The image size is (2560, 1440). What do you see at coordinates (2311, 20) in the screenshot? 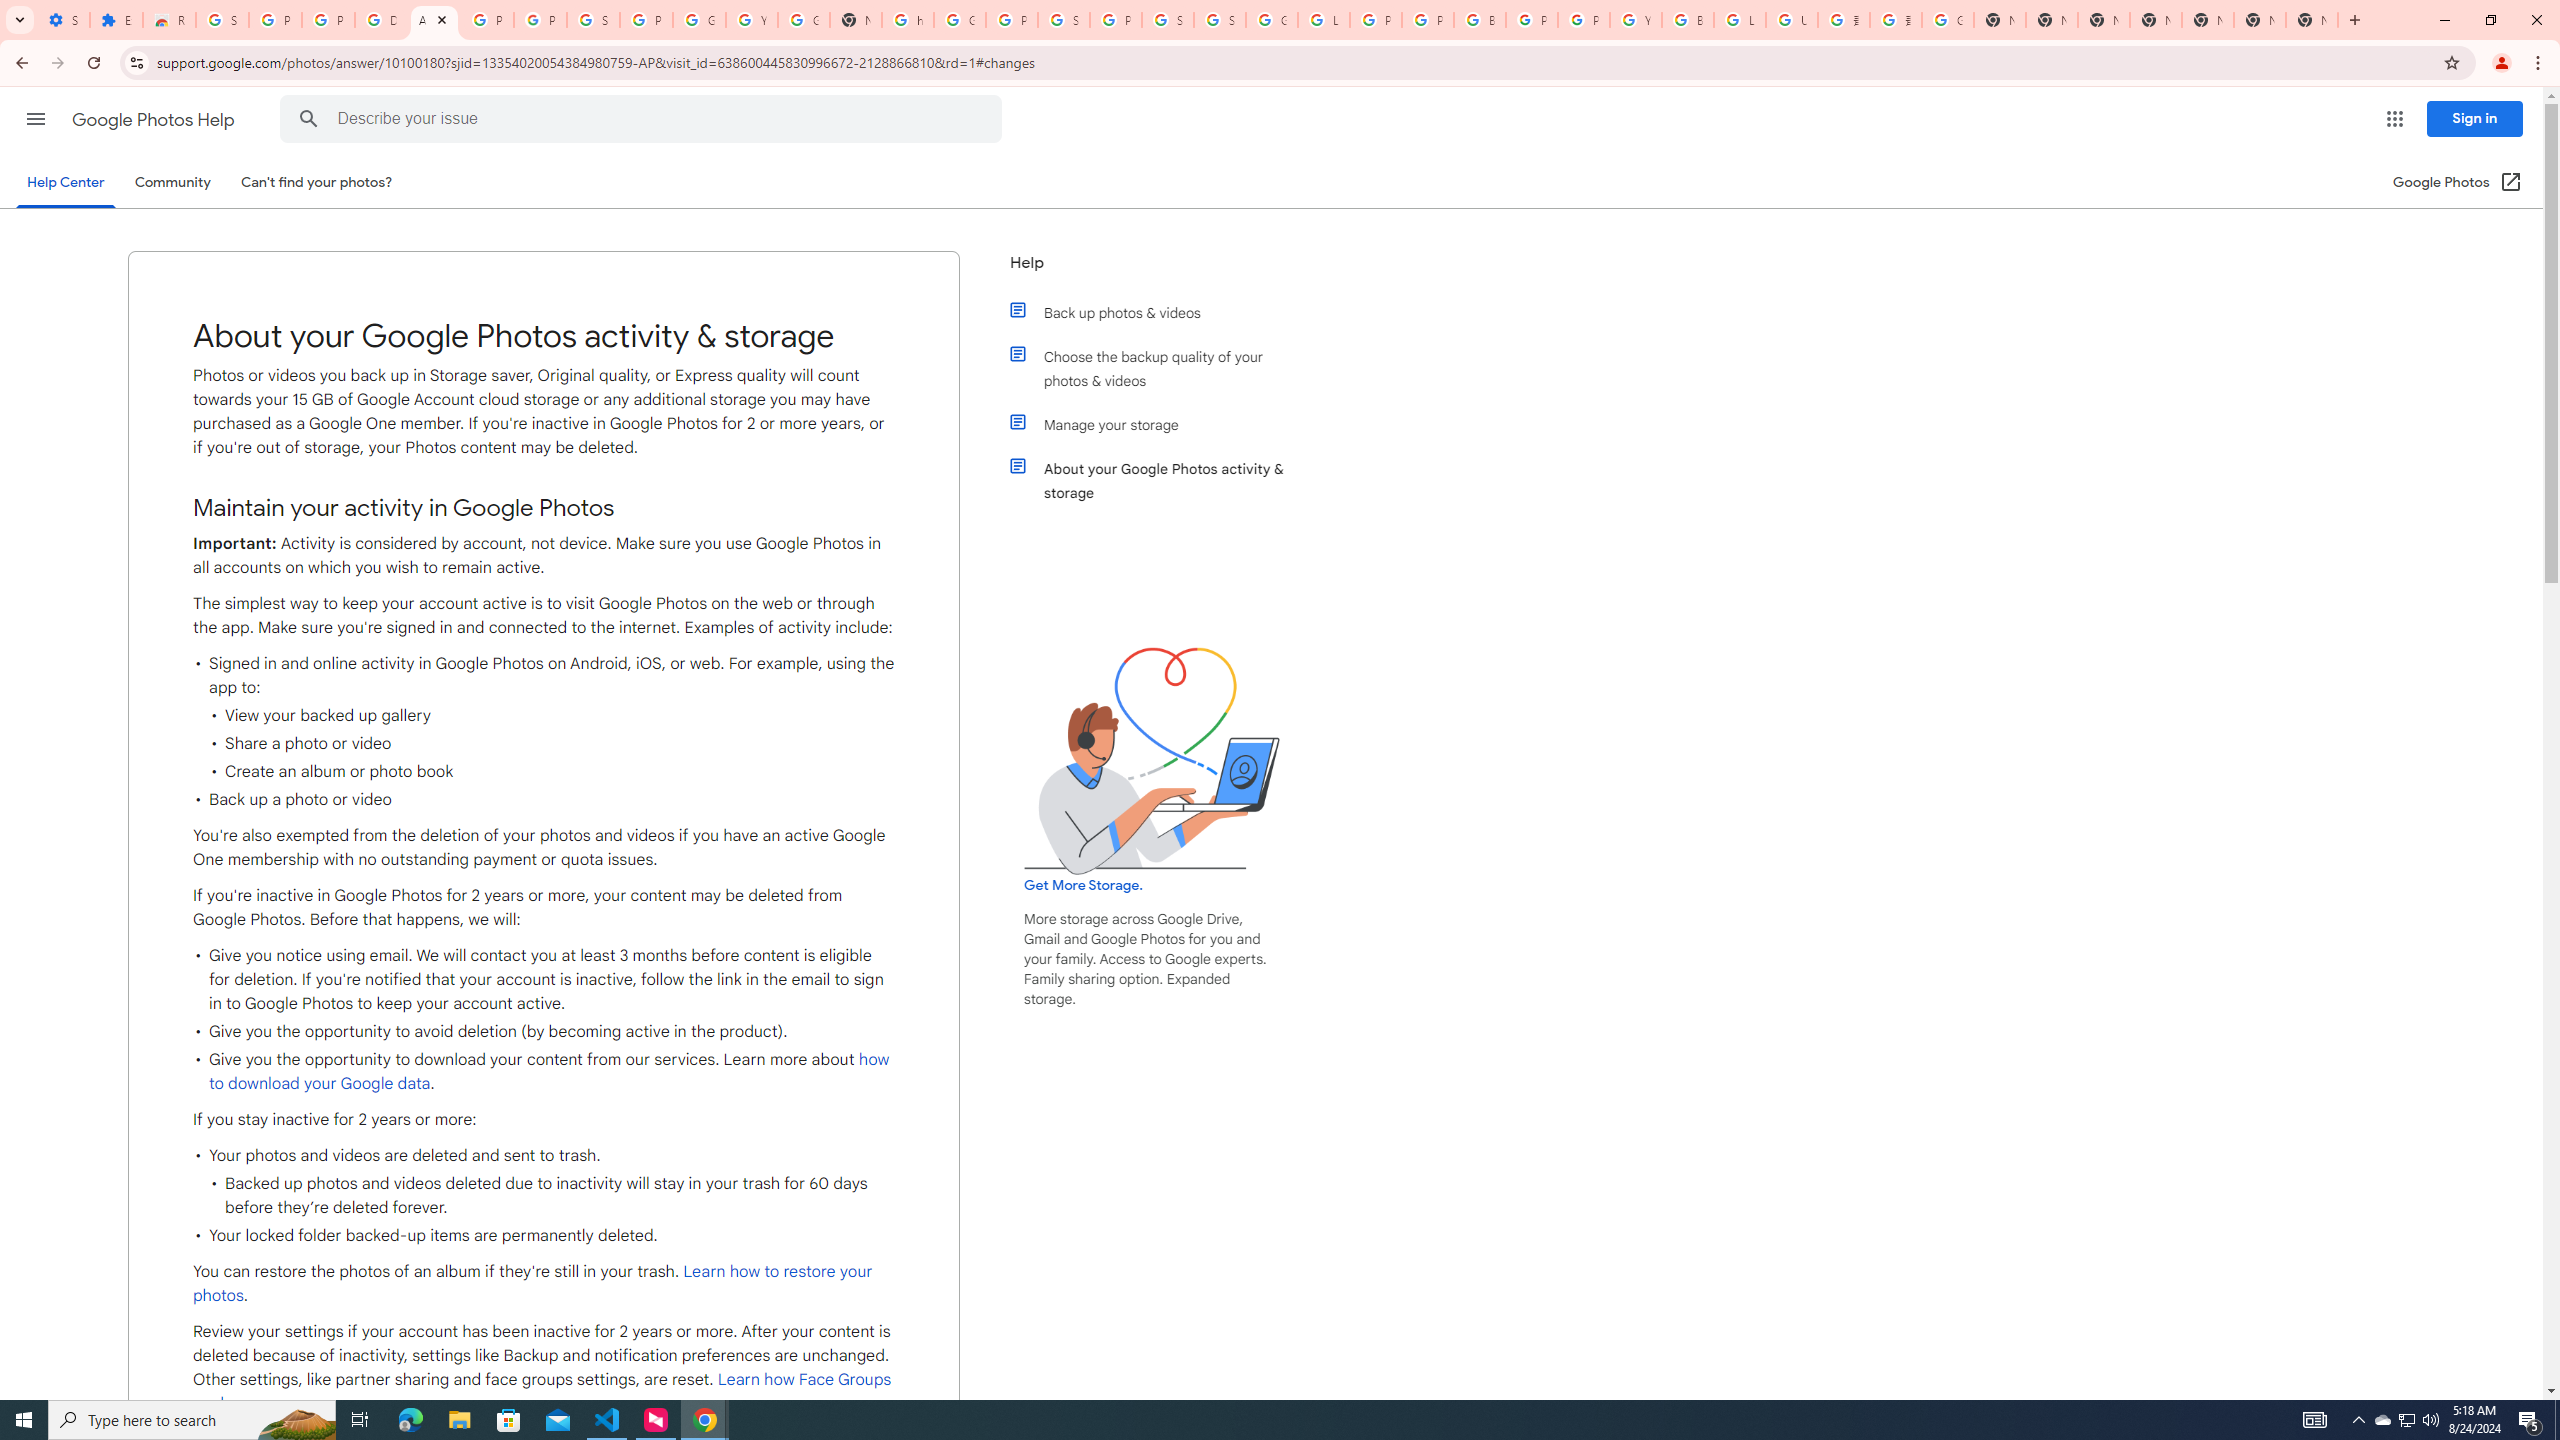
I see `New Tab` at bounding box center [2311, 20].